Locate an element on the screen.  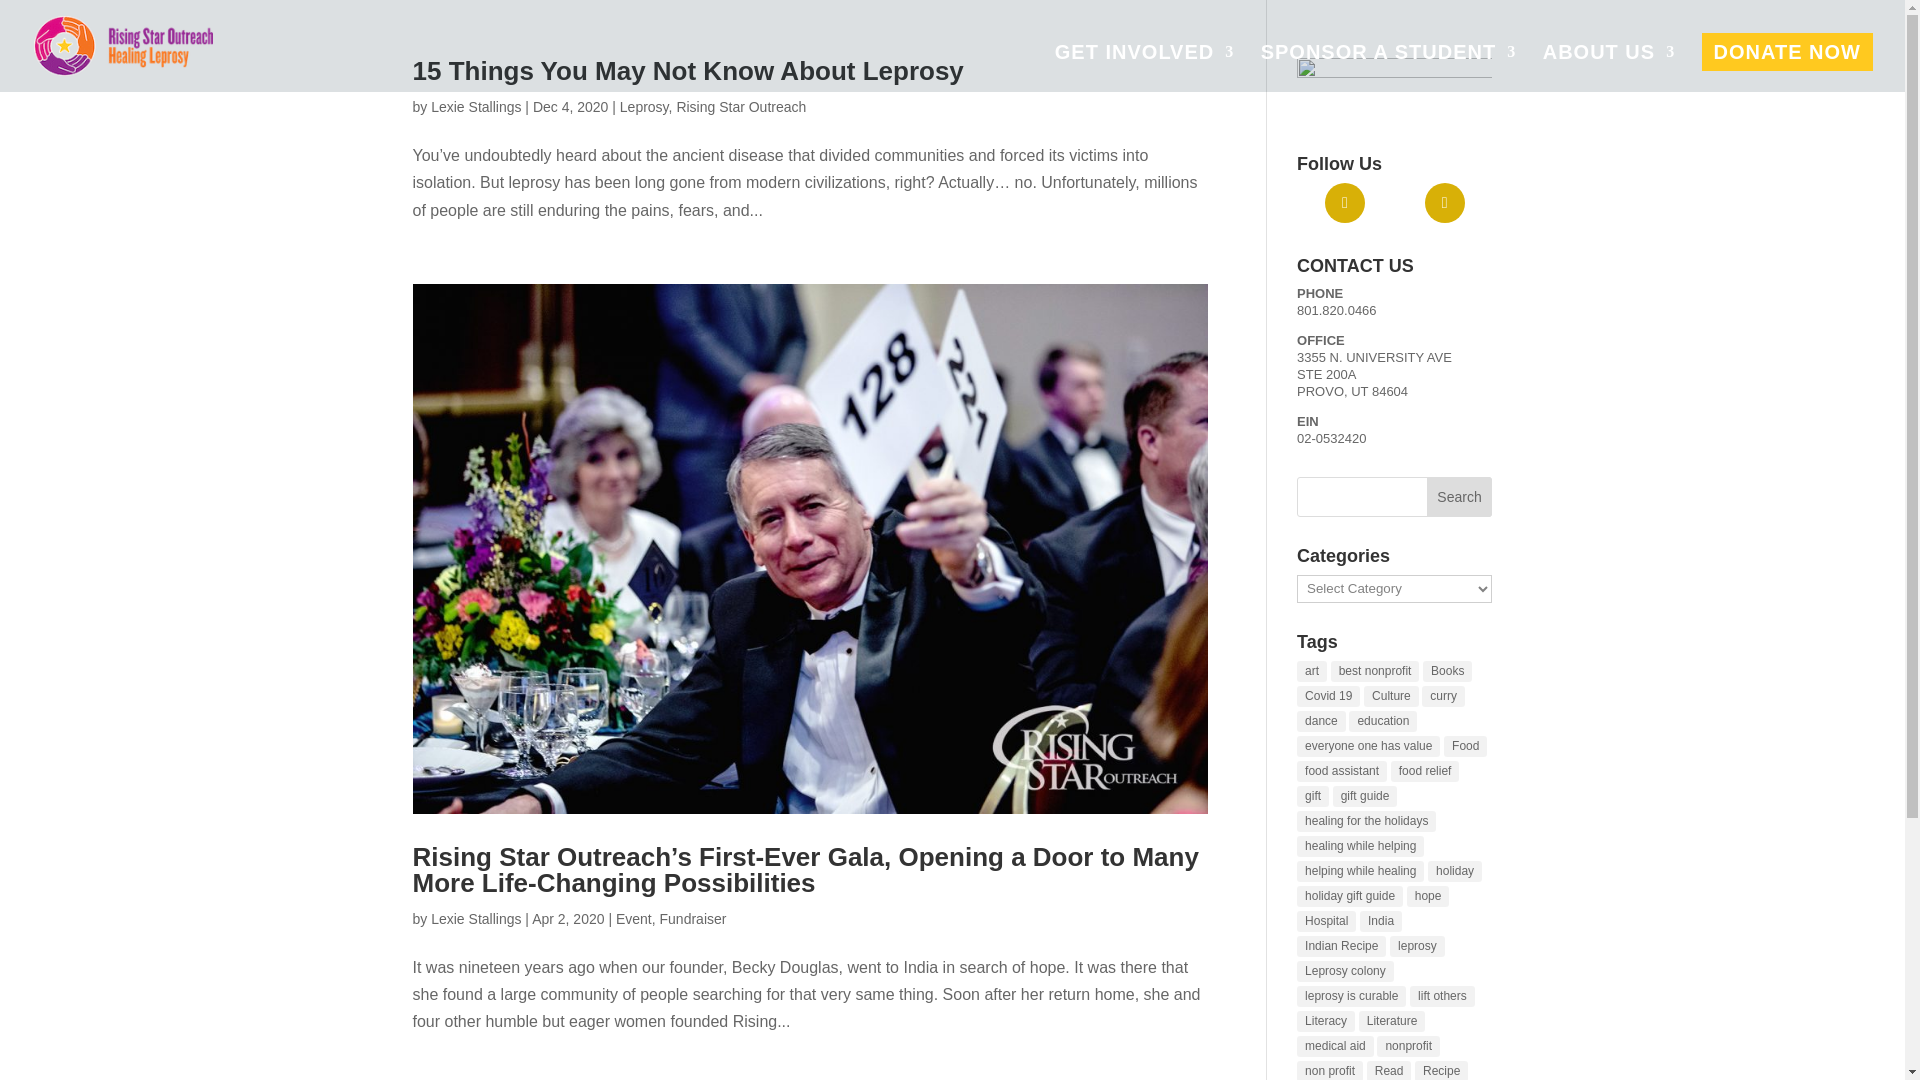
Posts by Lexie Stallings is located at coordinates (475, 106).